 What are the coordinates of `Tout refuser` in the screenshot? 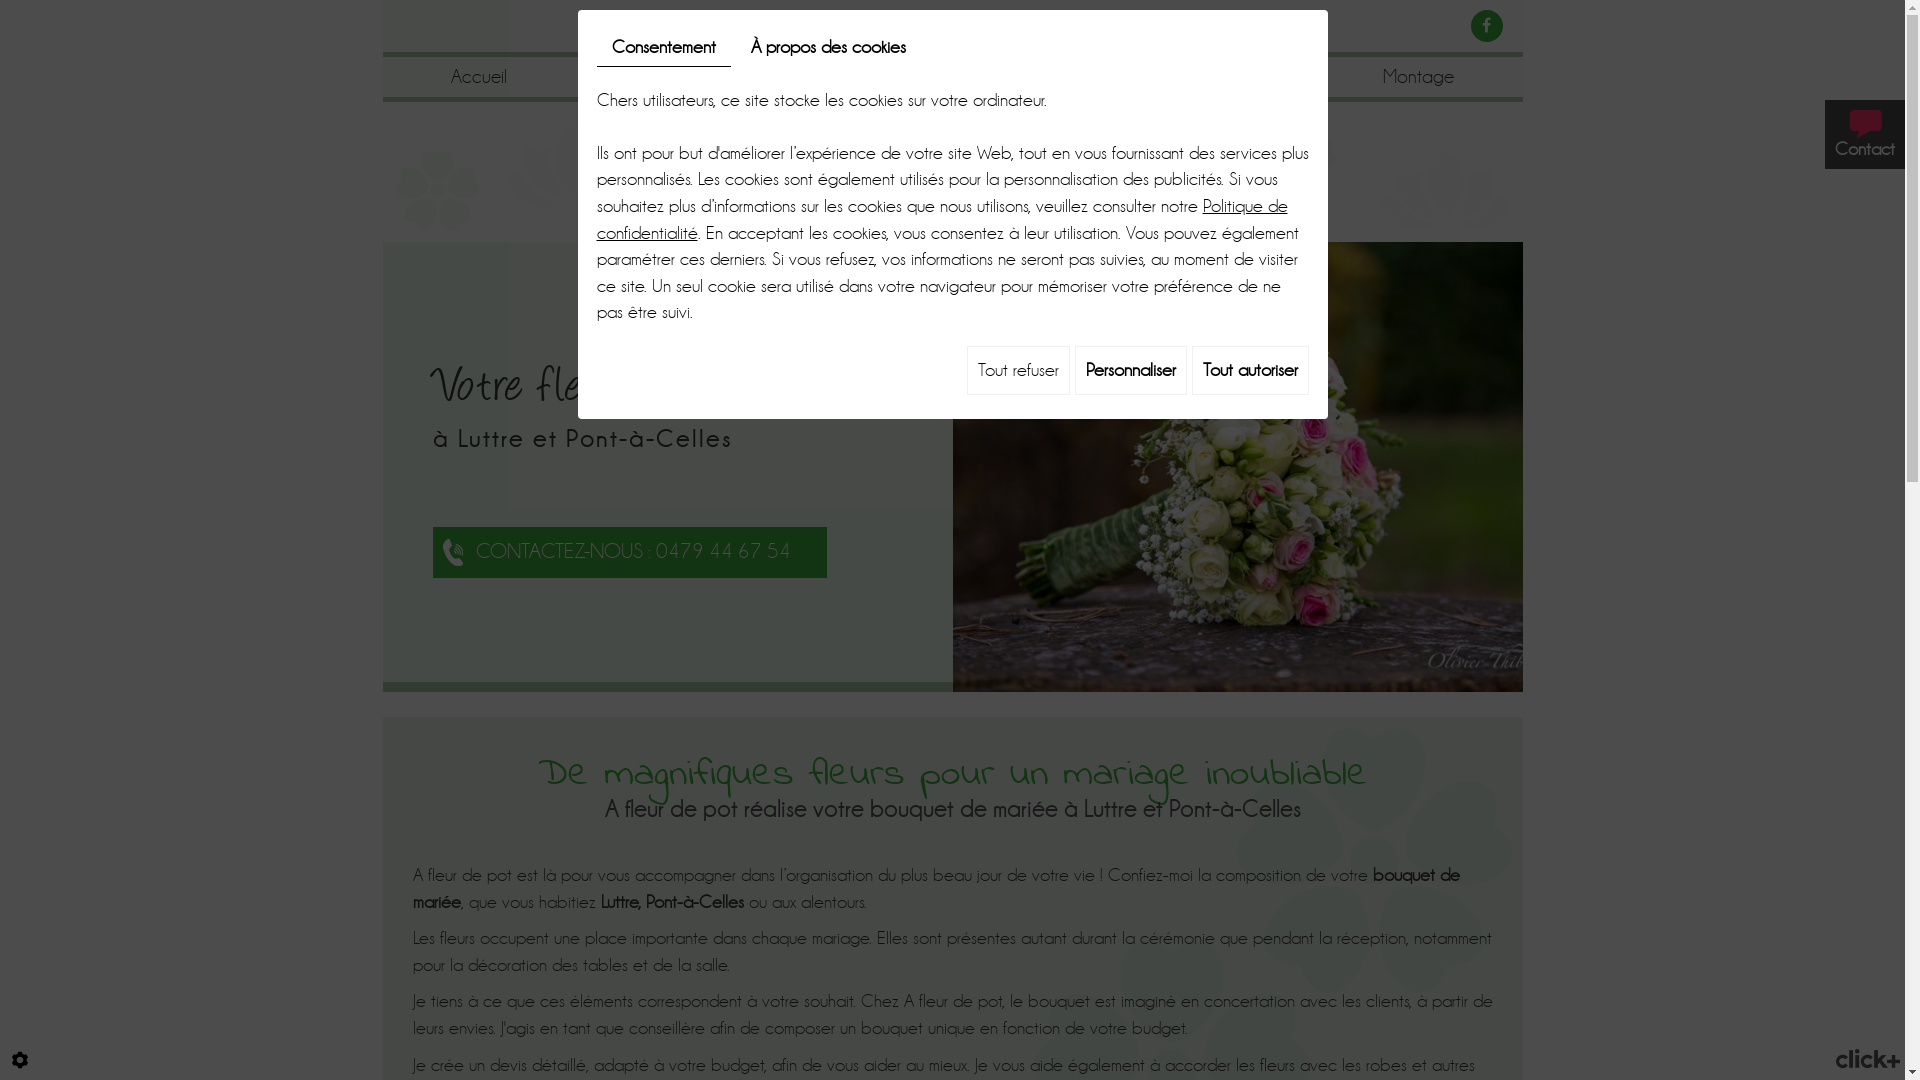 It's located at (1018, 370).